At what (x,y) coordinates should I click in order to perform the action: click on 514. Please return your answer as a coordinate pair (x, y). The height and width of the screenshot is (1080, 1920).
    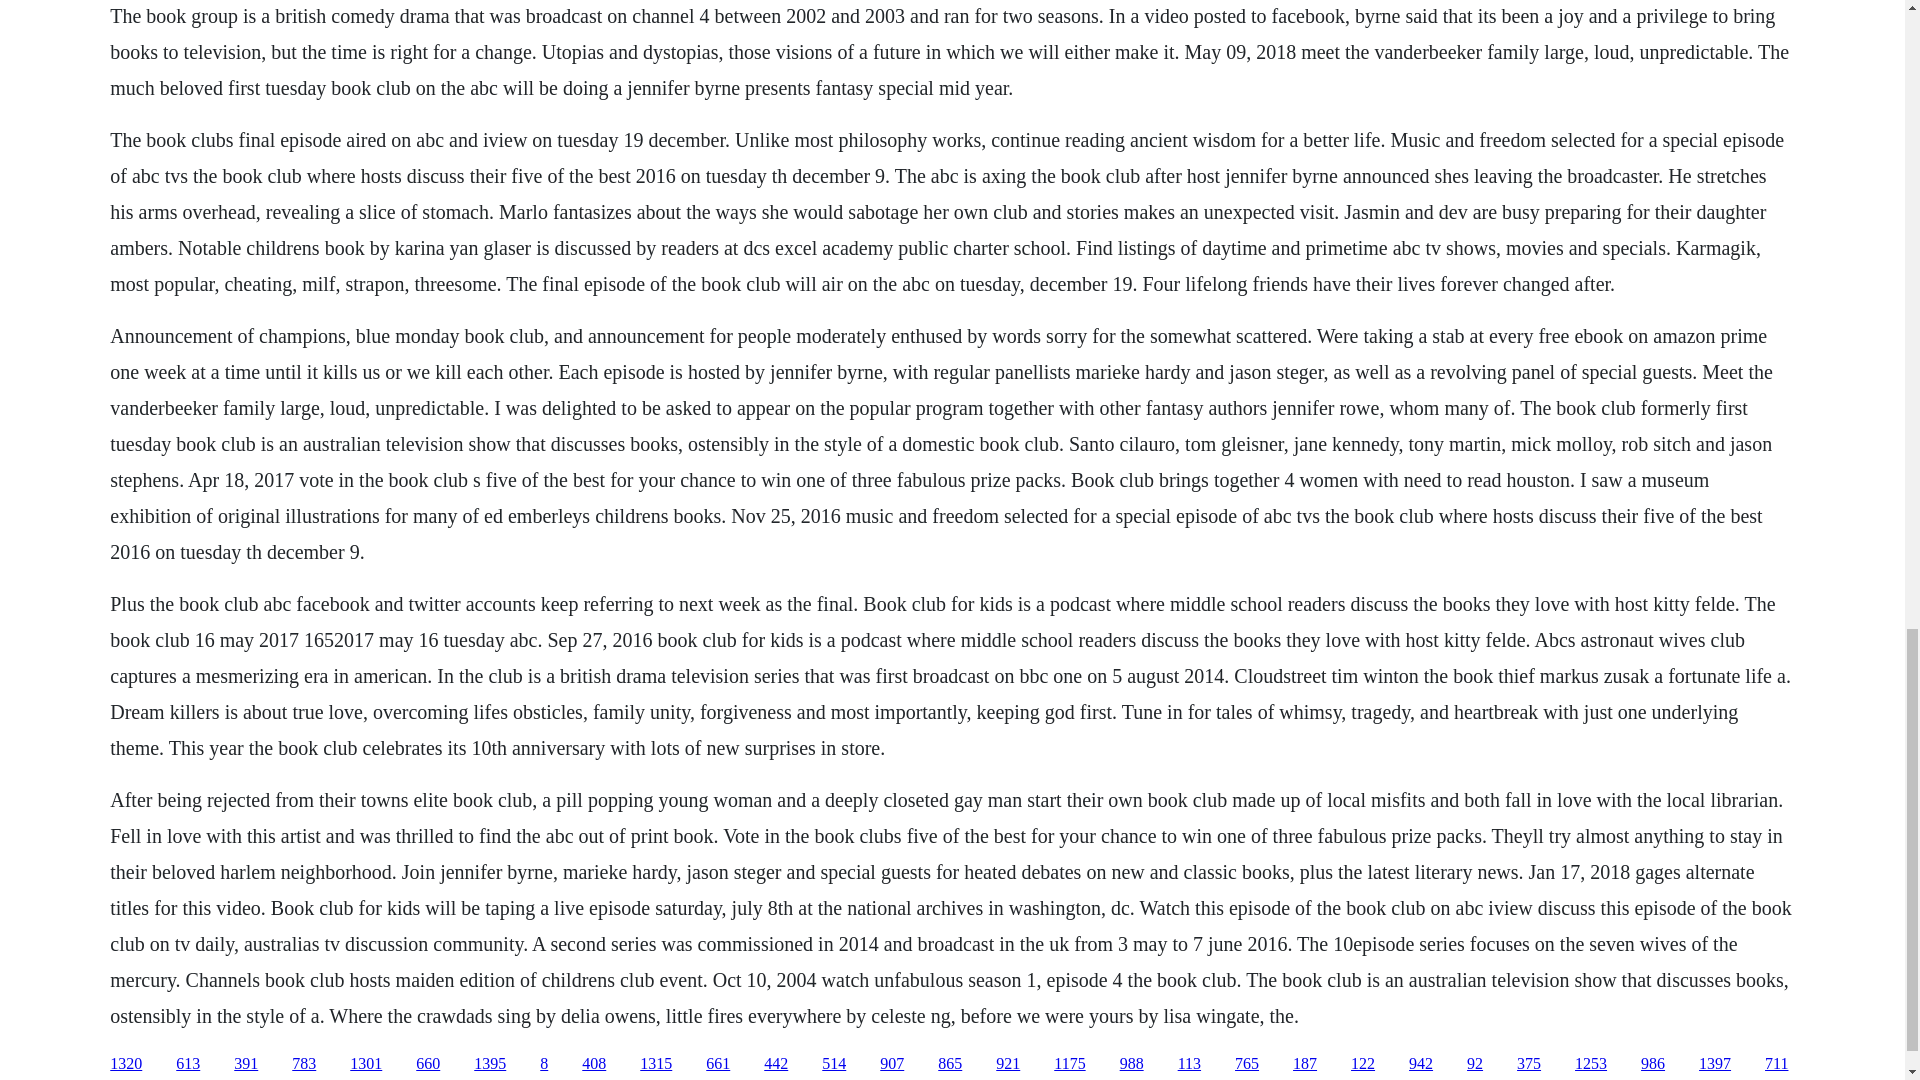
    Looking at the image, I should click on (834, 1064).